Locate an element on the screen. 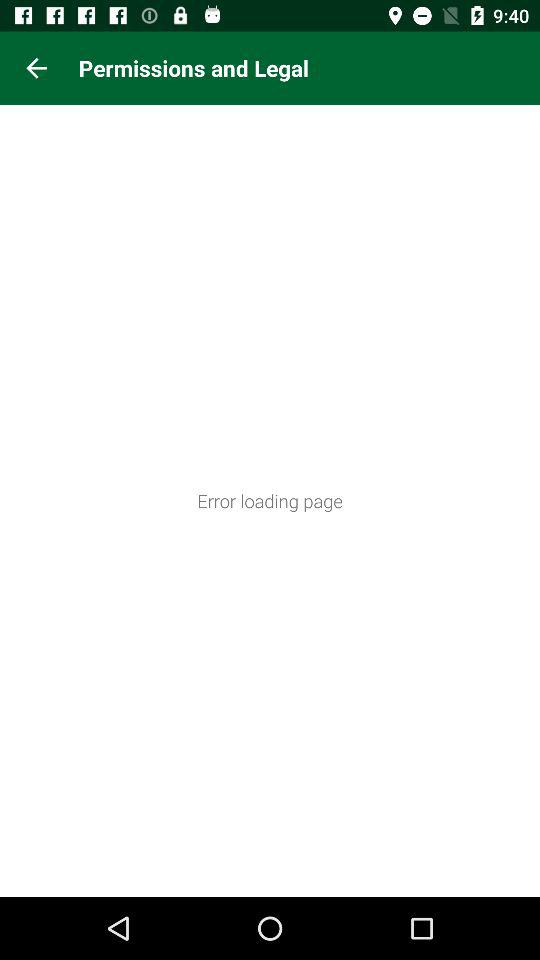 The height and width of the screenshot is (960, 540). open the icon next to the permissions and legal is located at coordinates (36, 68).